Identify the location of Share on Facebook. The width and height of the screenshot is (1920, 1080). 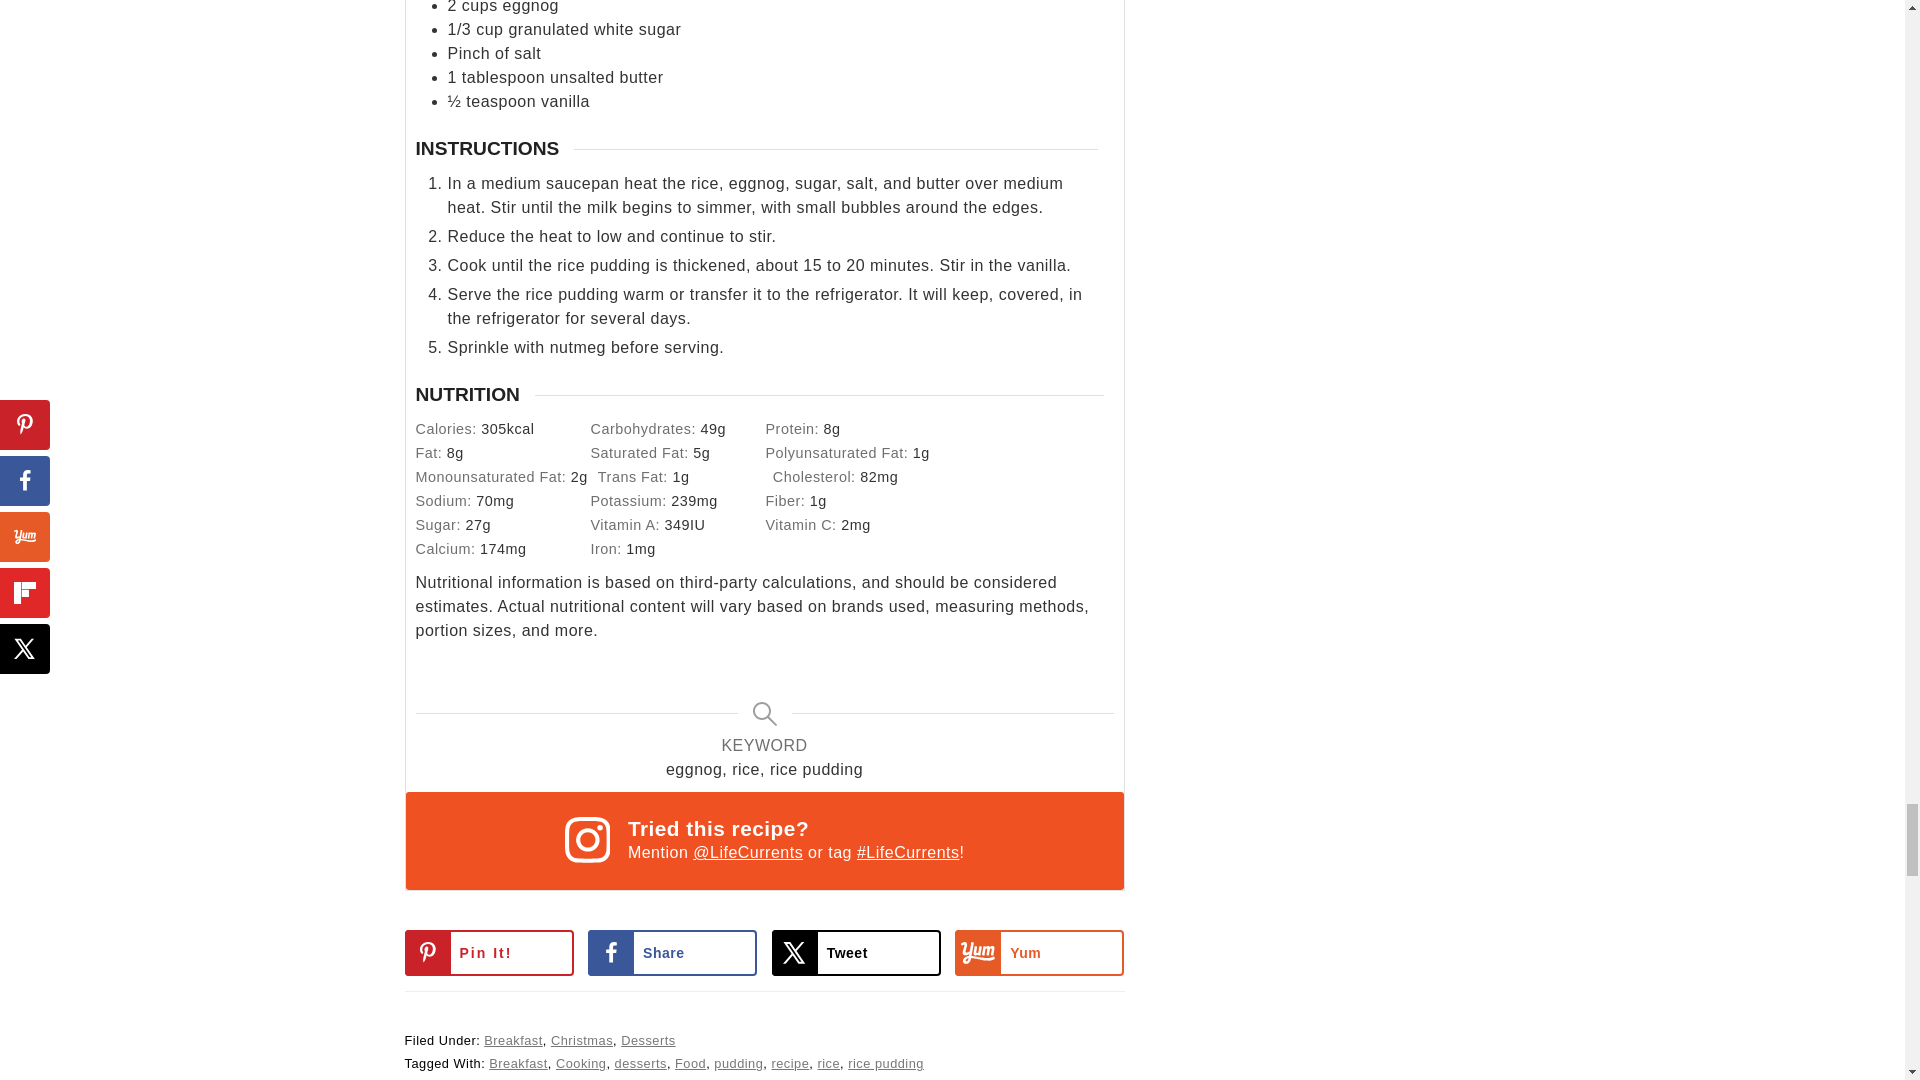
(672, 952).